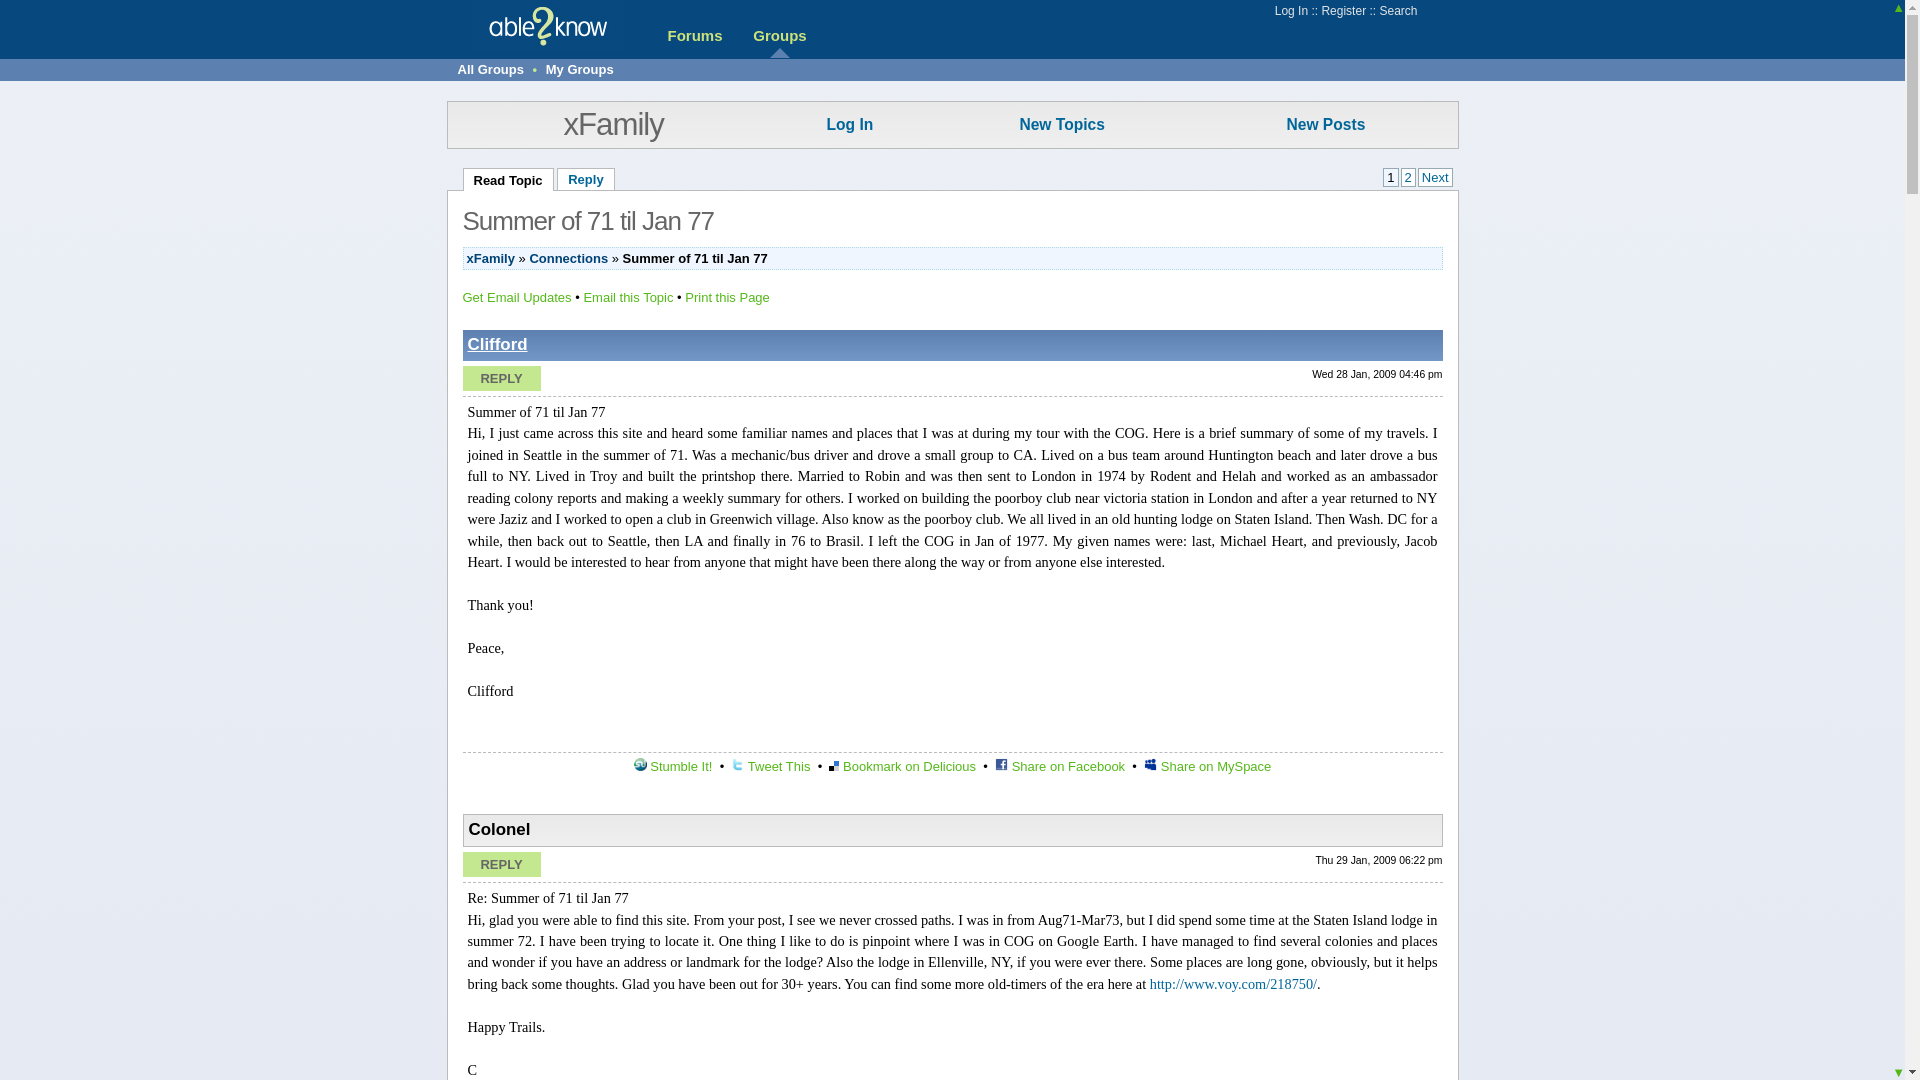 The height and width of the screenshot is (1080, 1920). Describe the element at coordinates (500, 864) in the screenshot. I see `REPLY` at that location.